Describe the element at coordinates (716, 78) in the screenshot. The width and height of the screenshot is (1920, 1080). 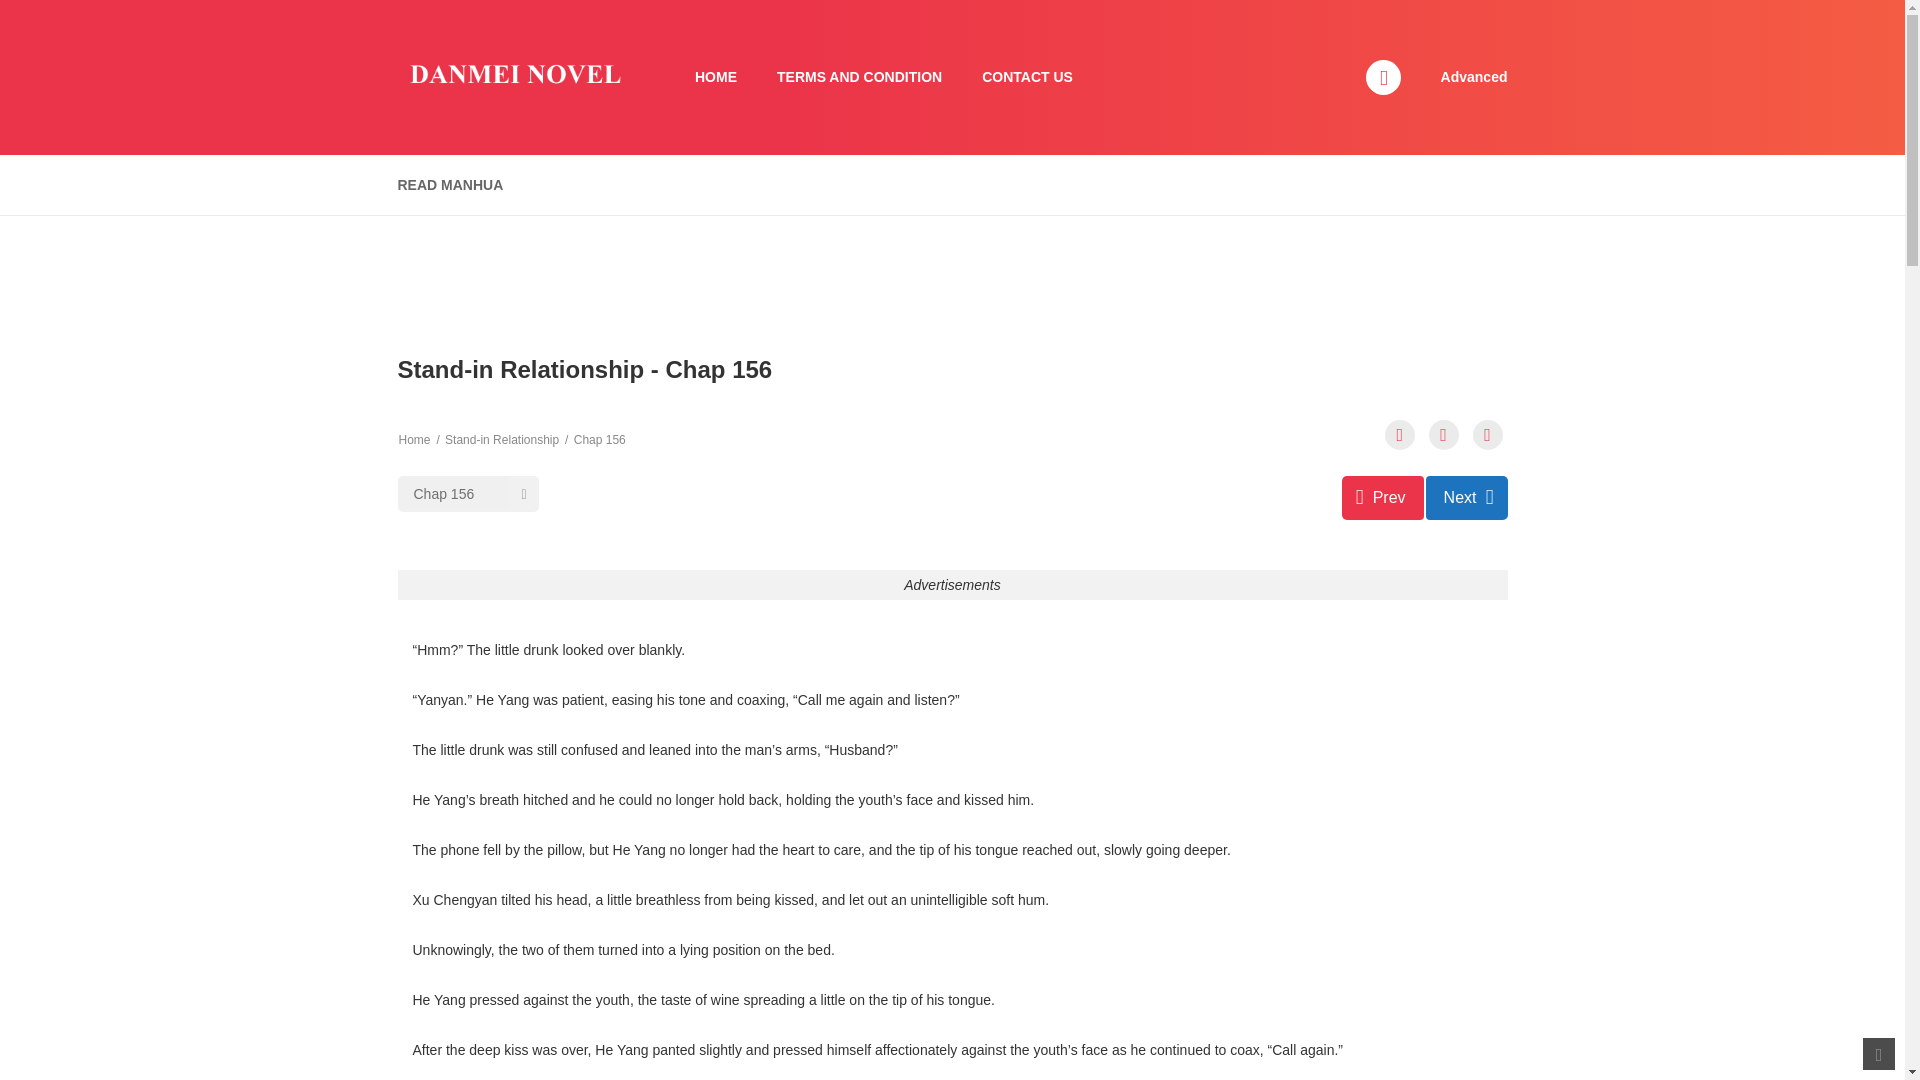
I see `HOME` at that location.